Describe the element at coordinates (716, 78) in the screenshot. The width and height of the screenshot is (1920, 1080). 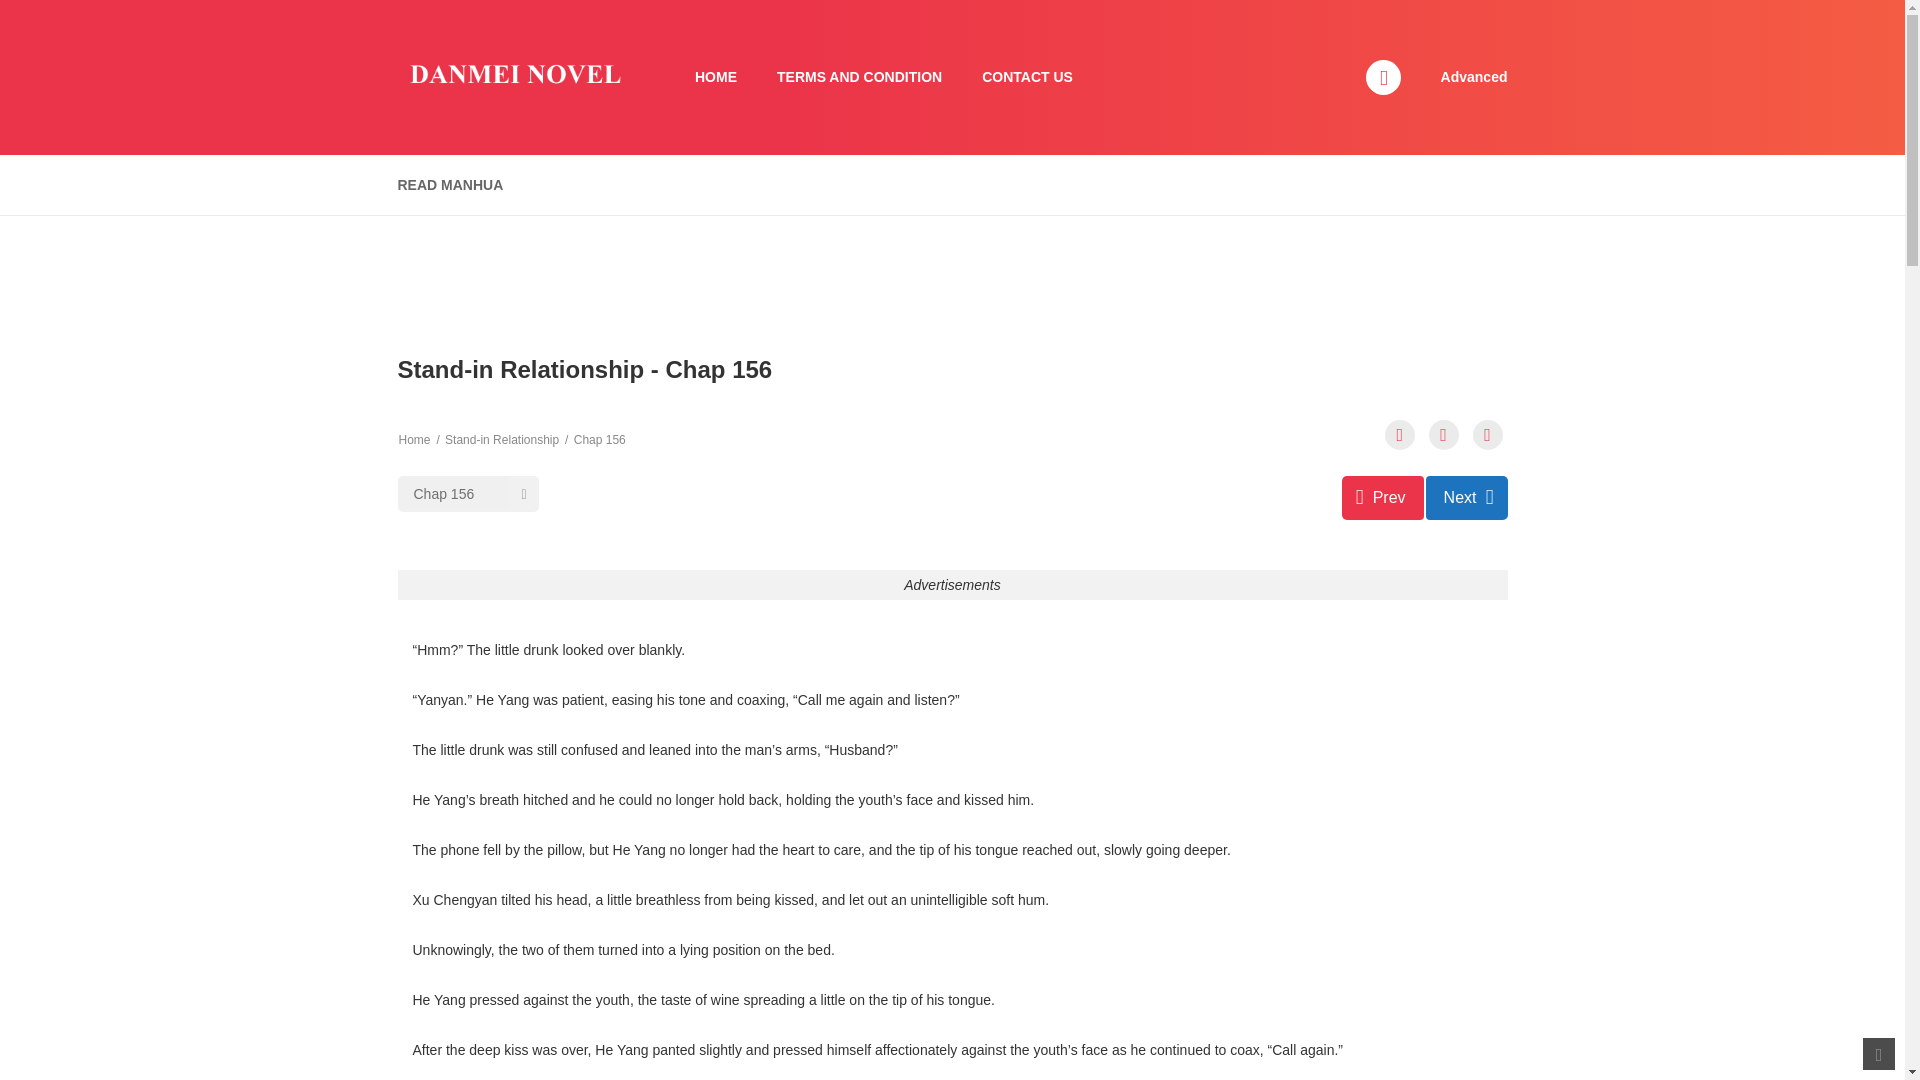
I see `HOME` at that location.